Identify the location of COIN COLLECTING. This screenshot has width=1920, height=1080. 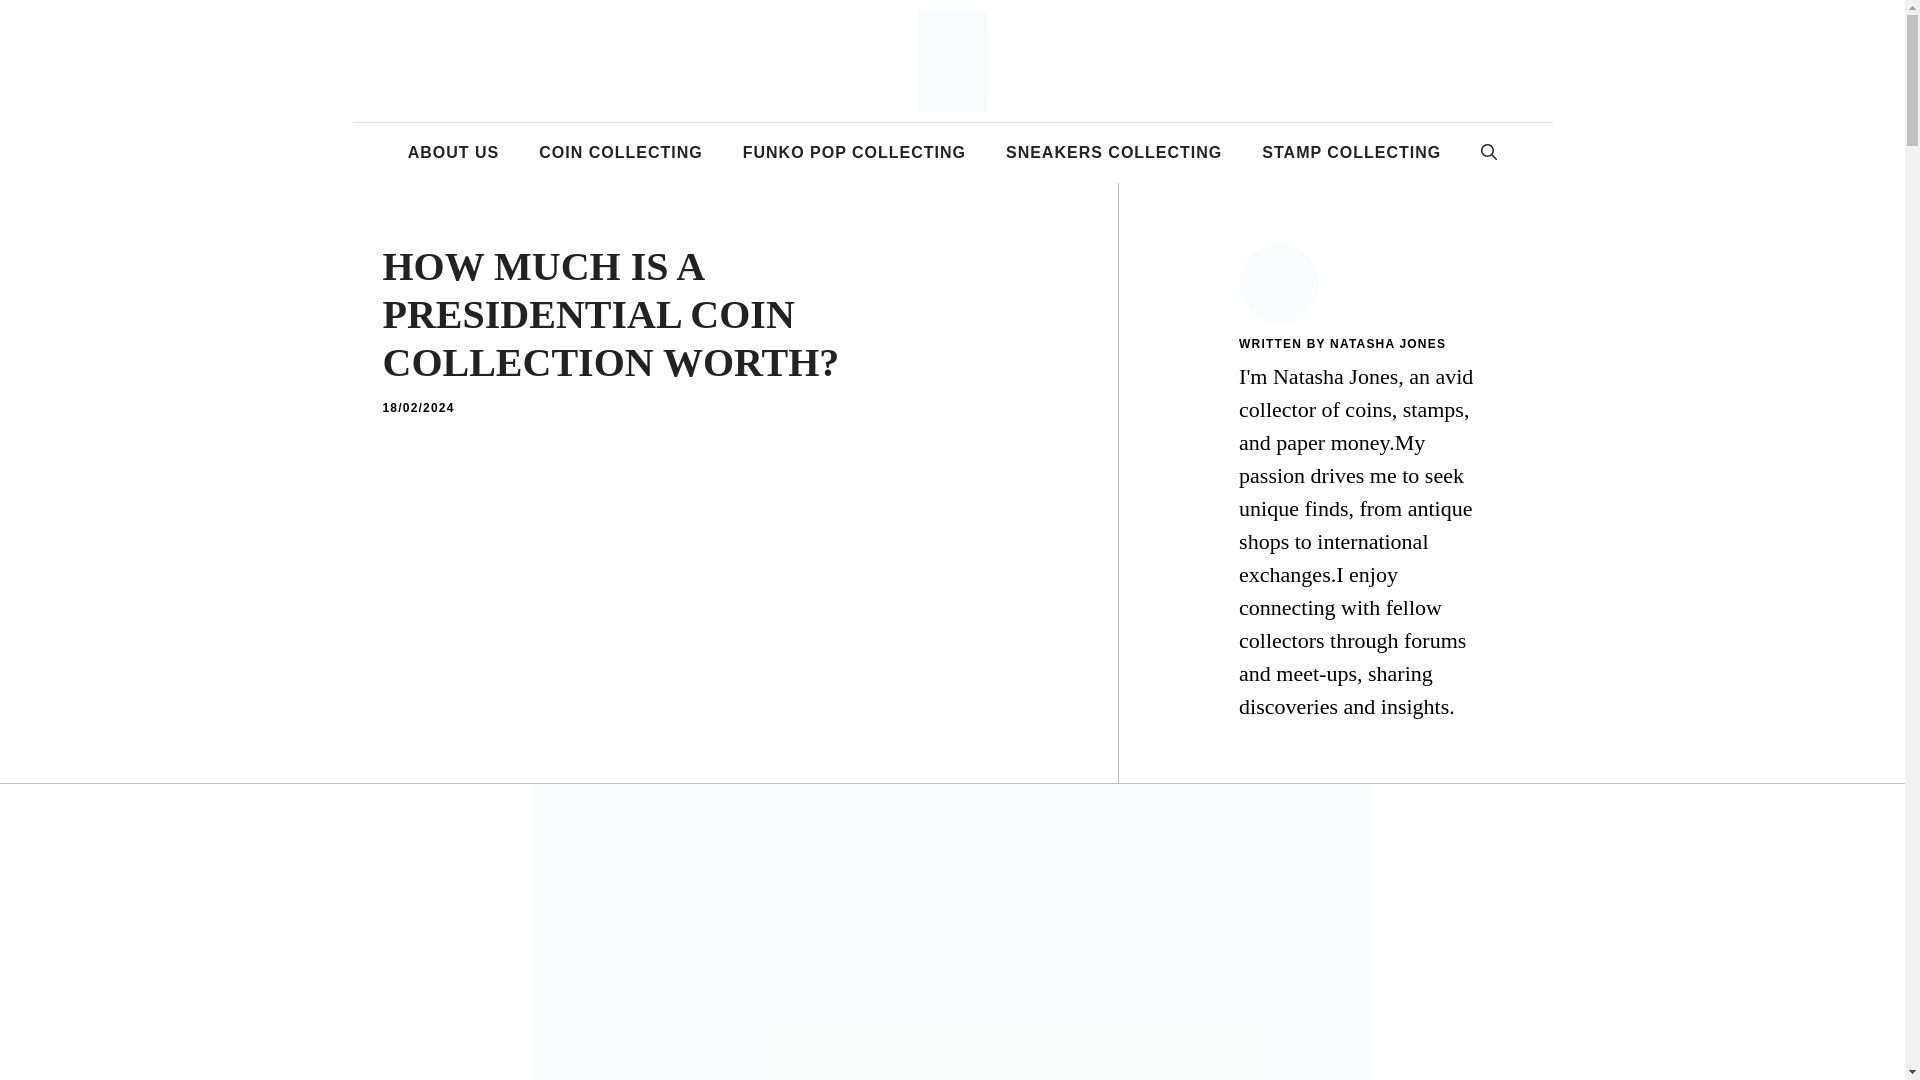
(620, 152).